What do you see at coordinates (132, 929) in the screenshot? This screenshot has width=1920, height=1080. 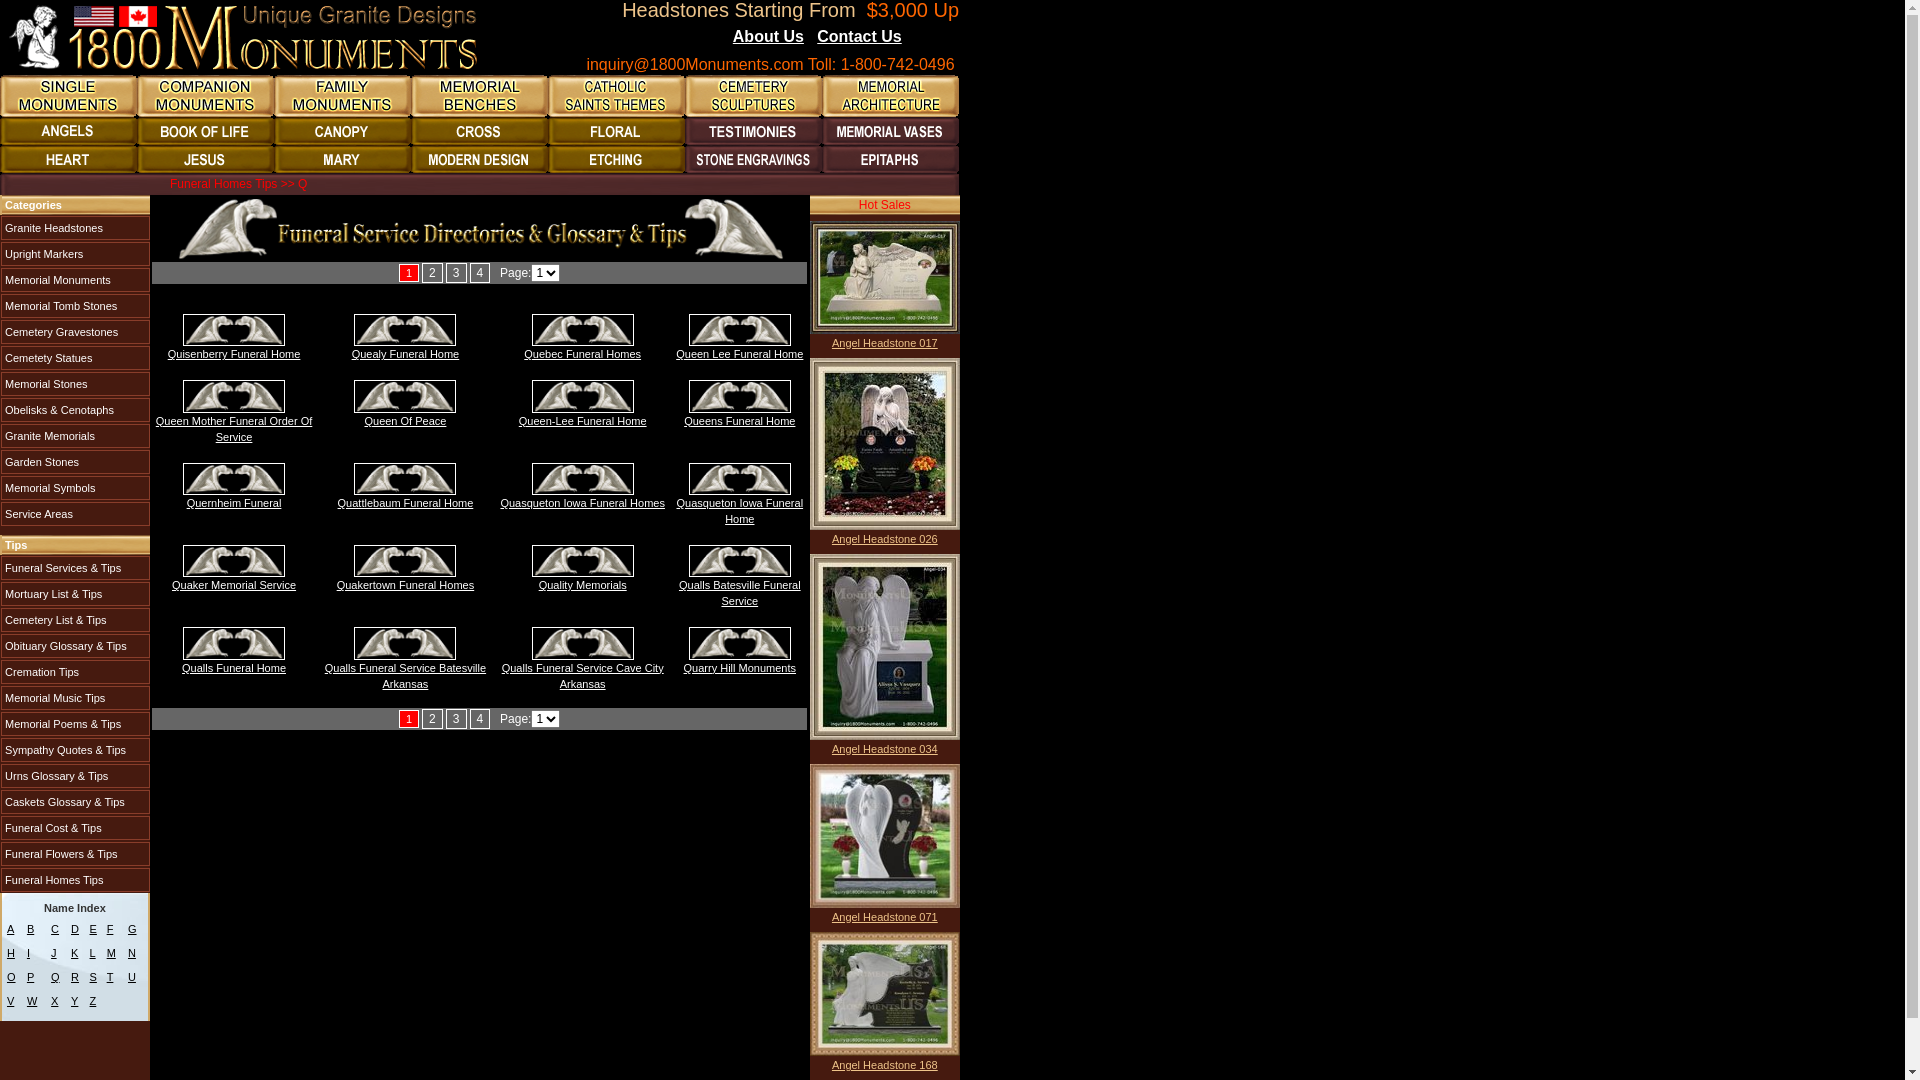 I see `G` at bounding box center [132, 929].